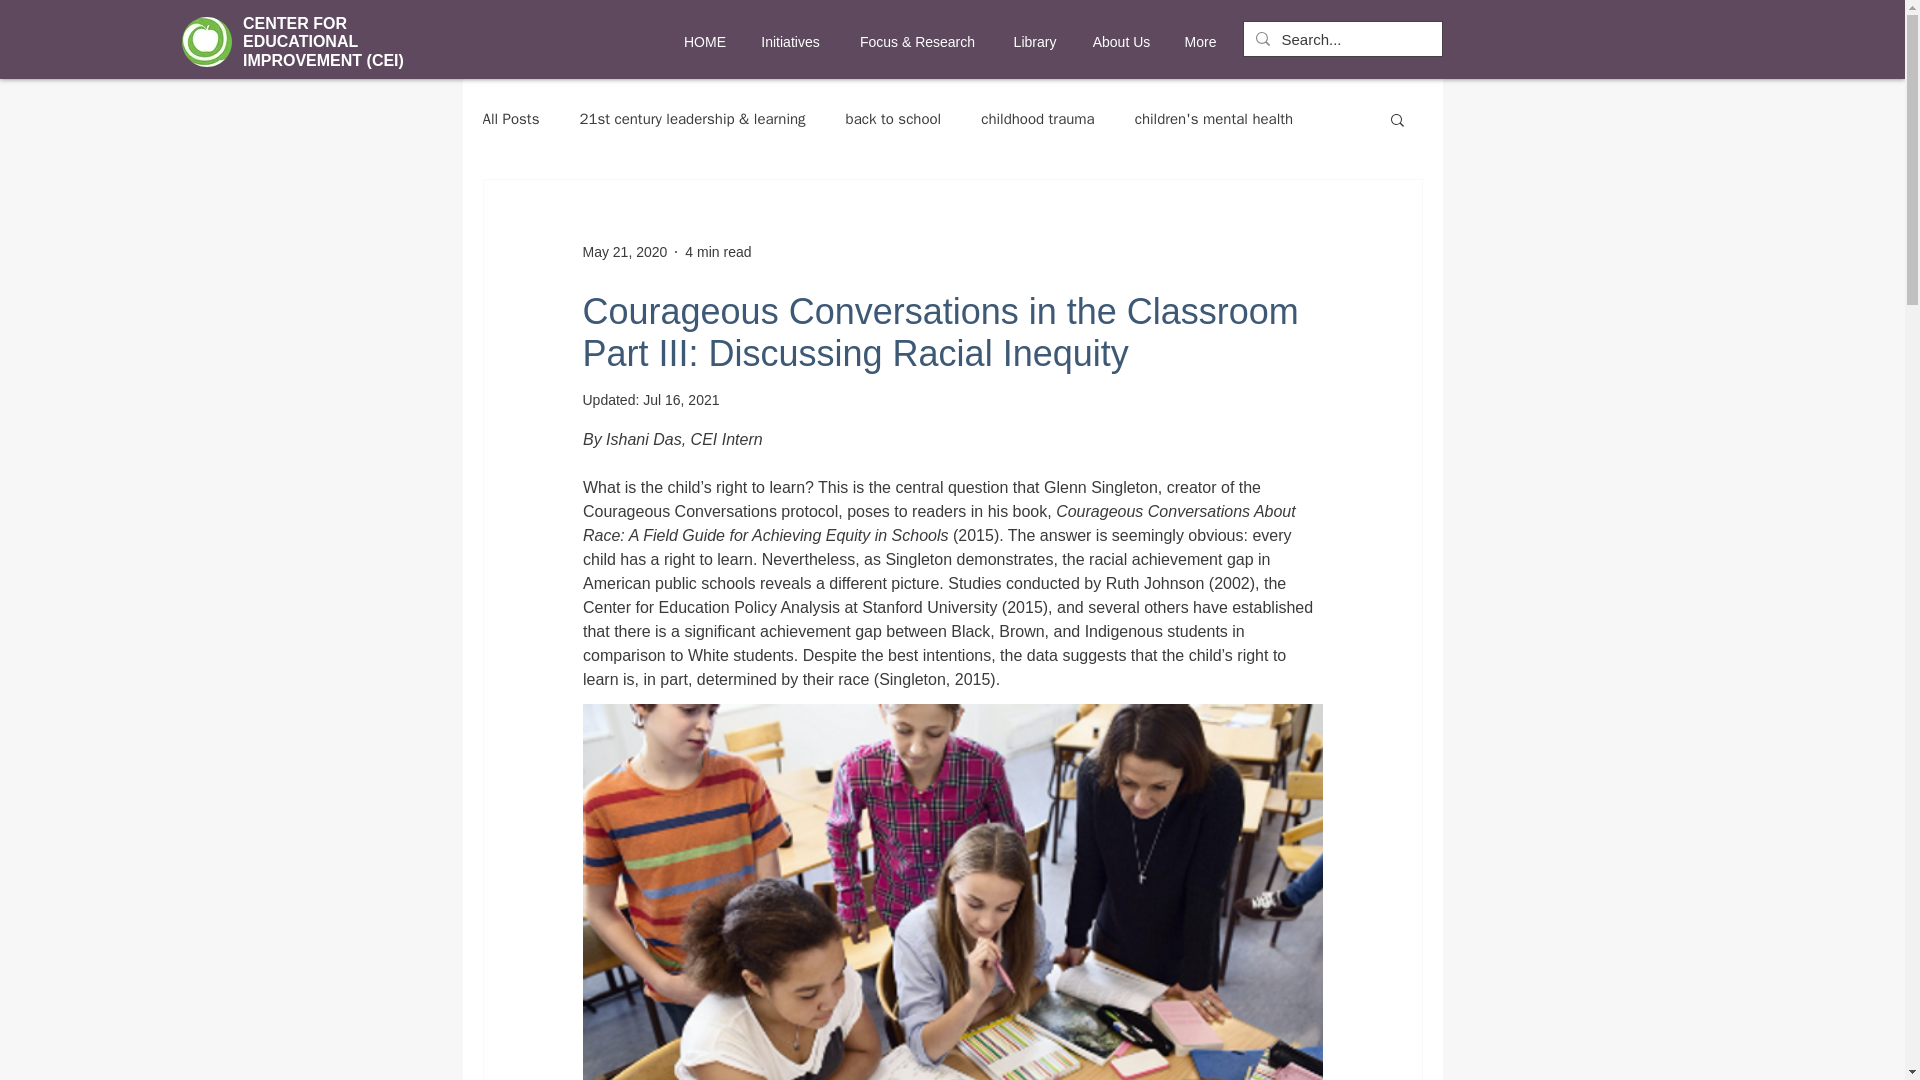 This screenshot has width=1920, height=1080. I want to click on Library, so click(1036, 42).